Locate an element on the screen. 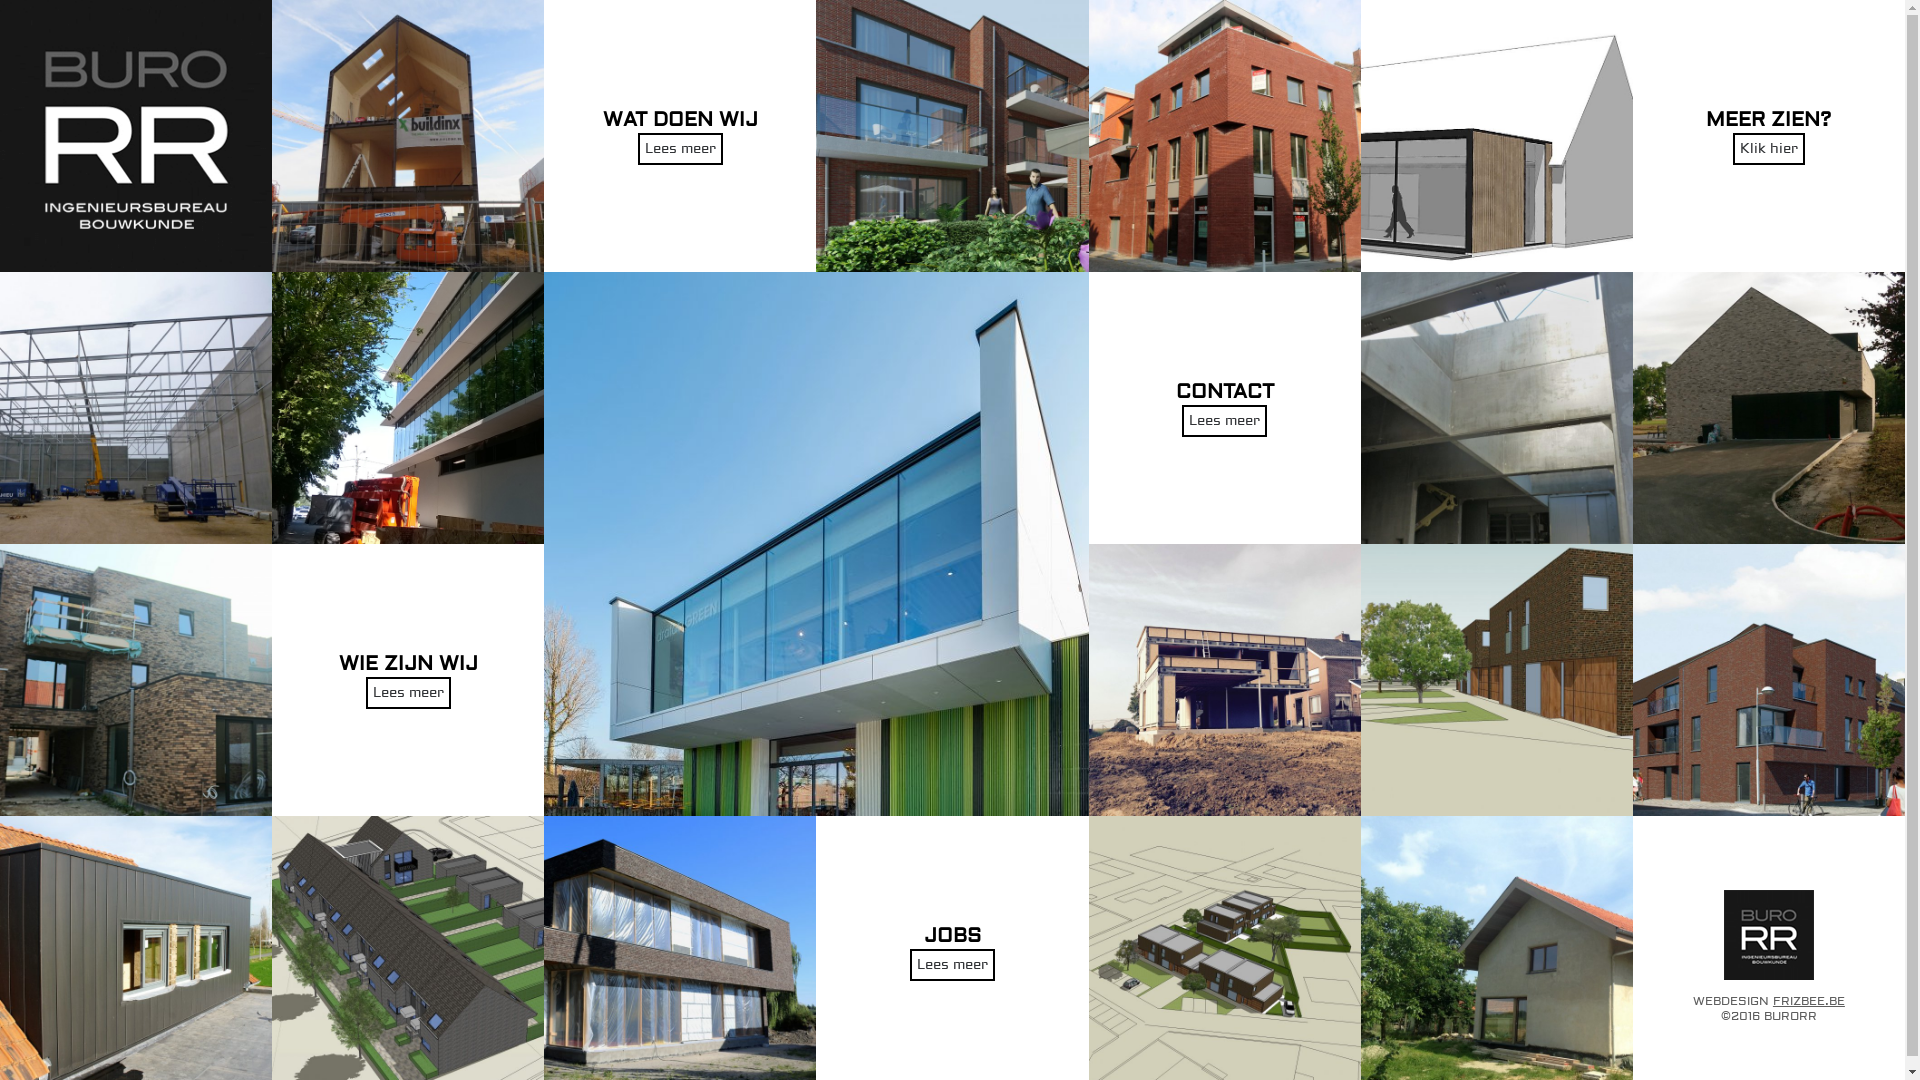 This screenshot has width=1920, height=1080. Lees meer is located at coordinates (1224, 421).